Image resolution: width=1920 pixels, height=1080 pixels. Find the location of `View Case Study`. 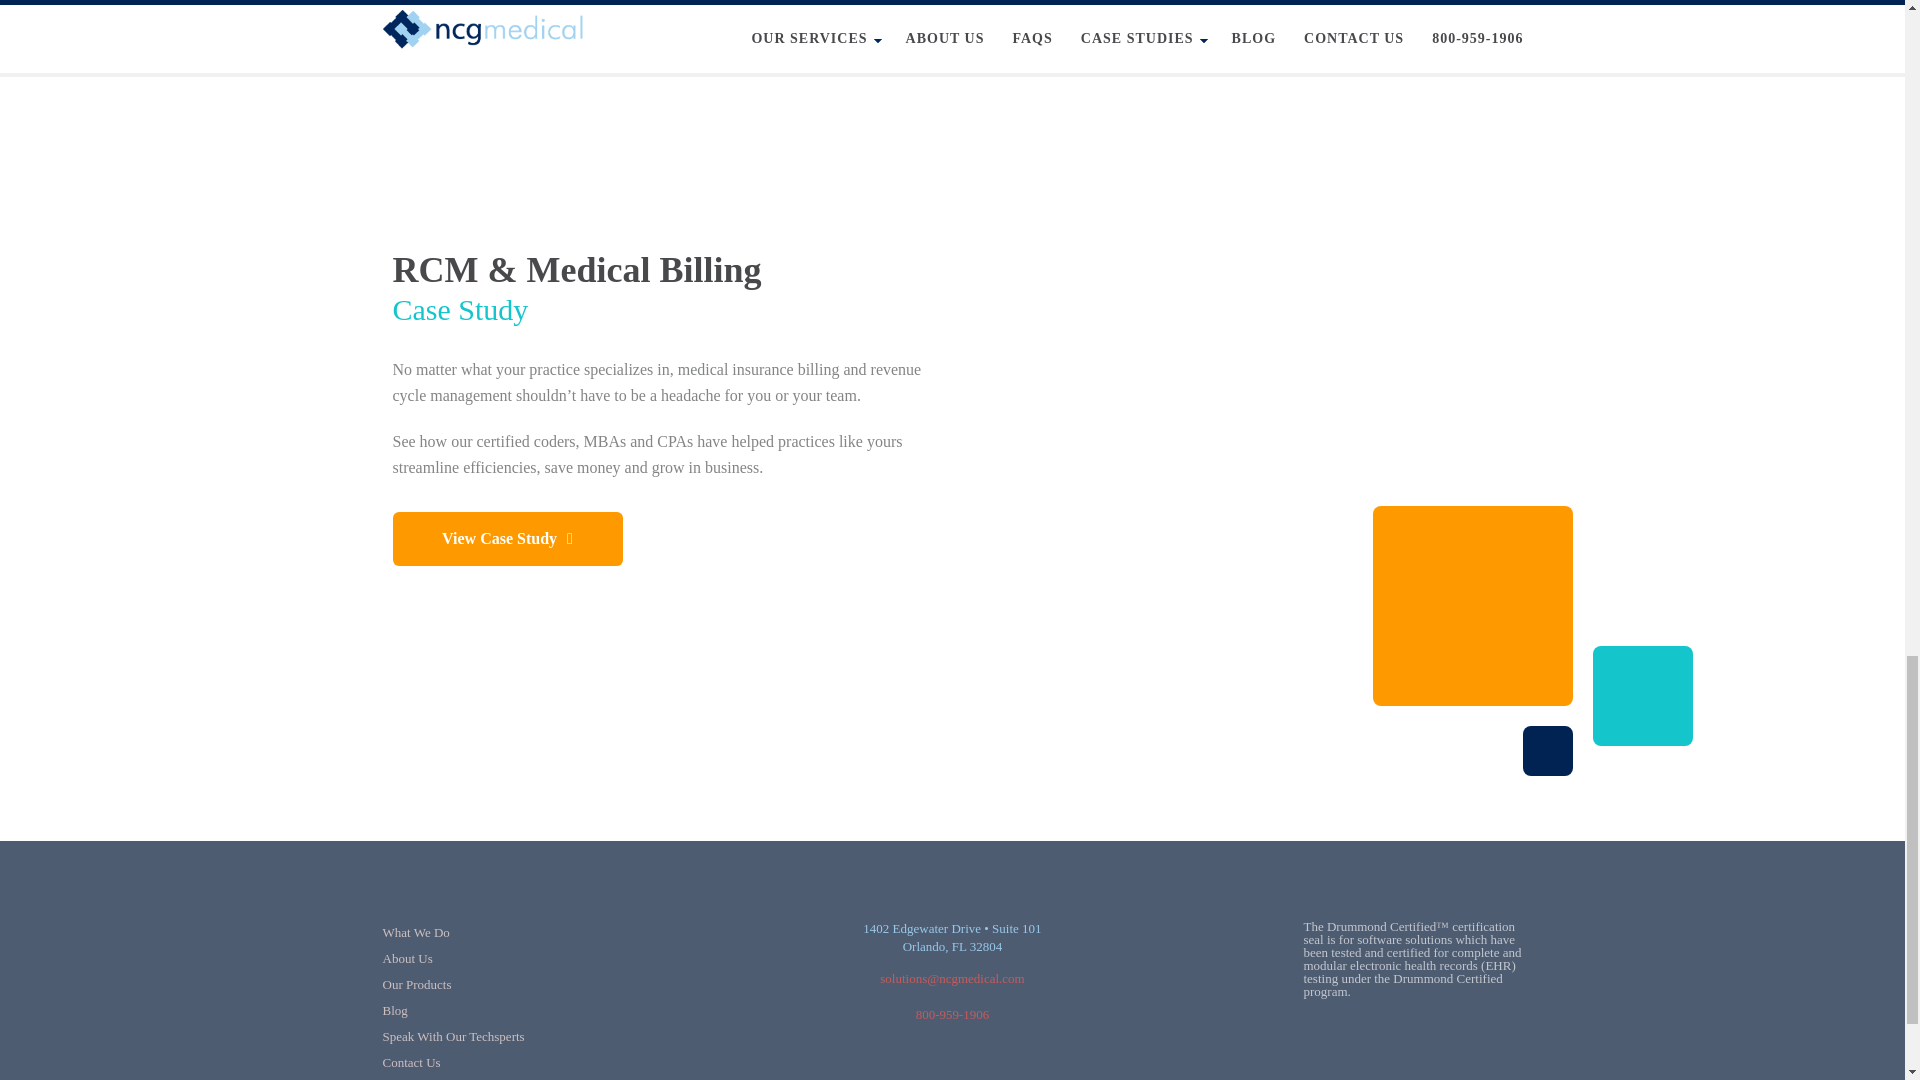

View Case Study is located at coordinates (506, 538).